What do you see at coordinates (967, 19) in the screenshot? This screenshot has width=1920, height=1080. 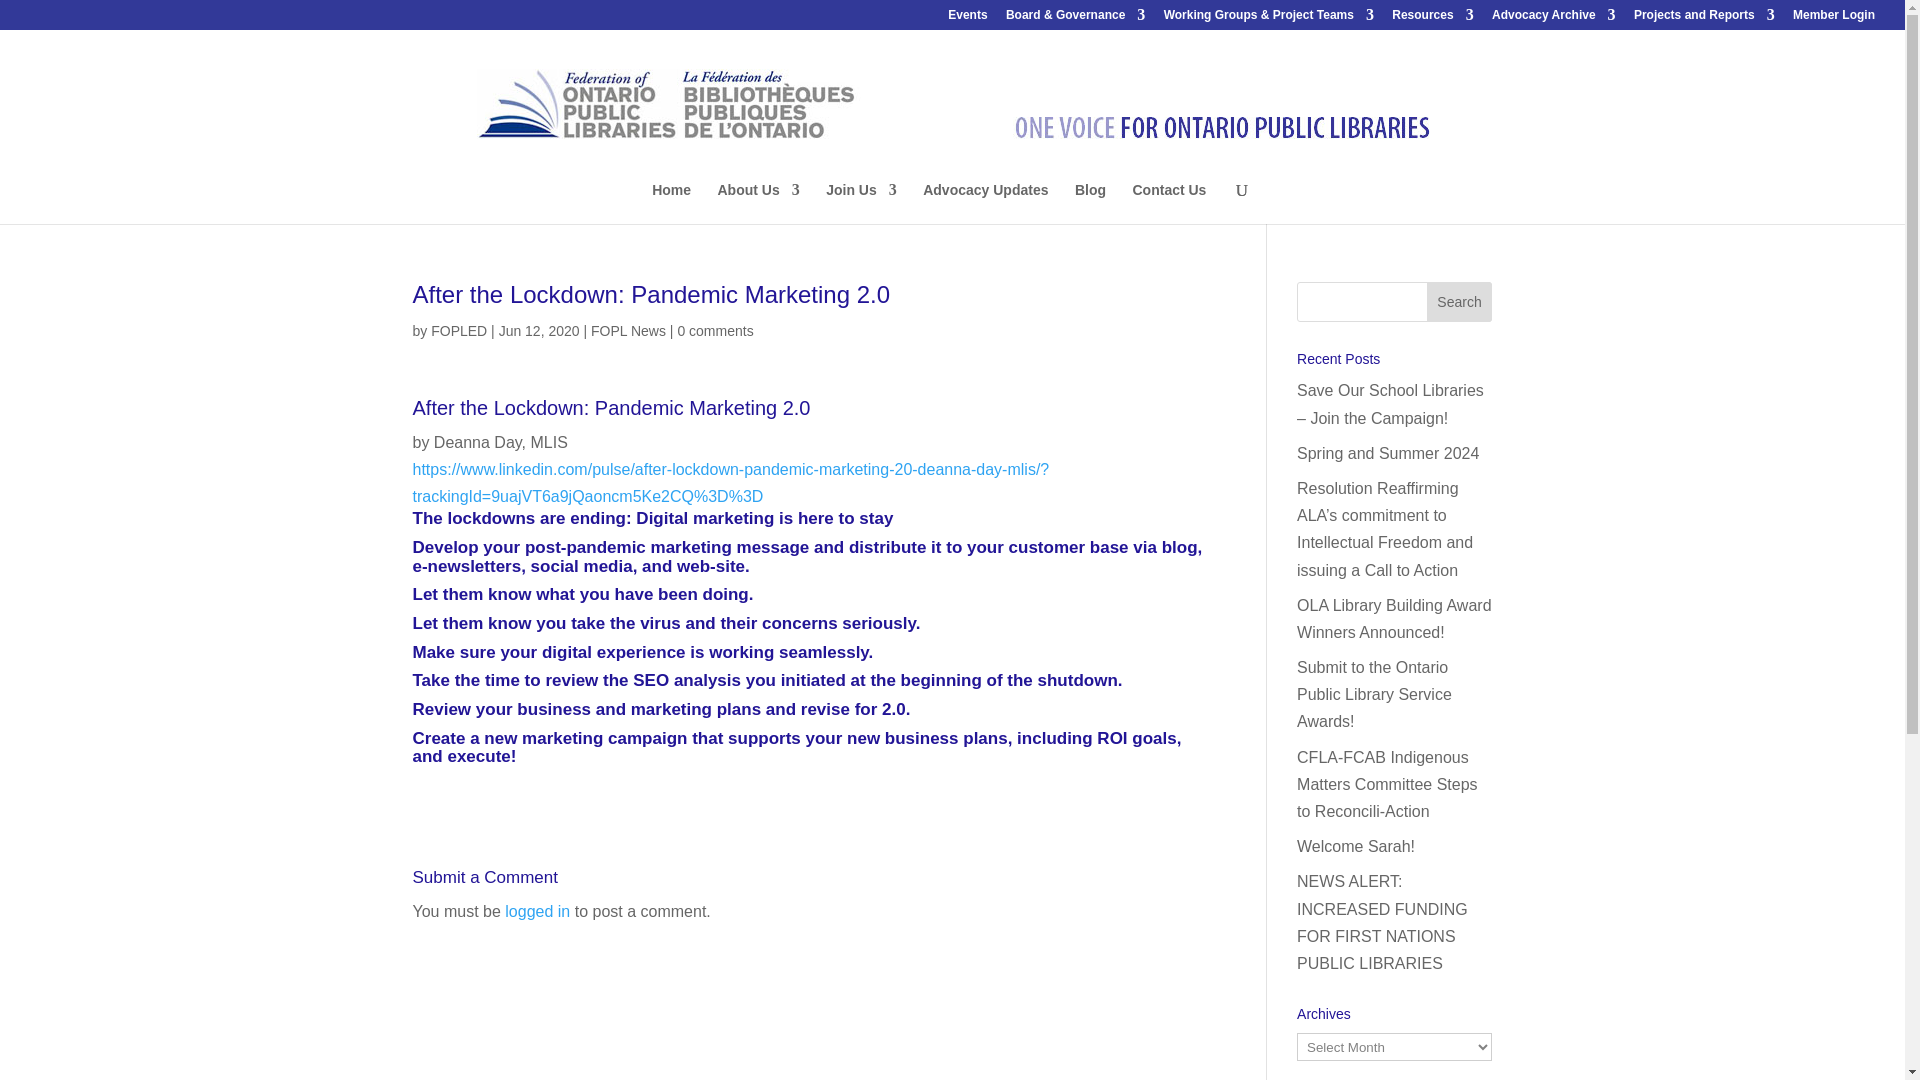 I see `Events` at bounding box center [967, 19].